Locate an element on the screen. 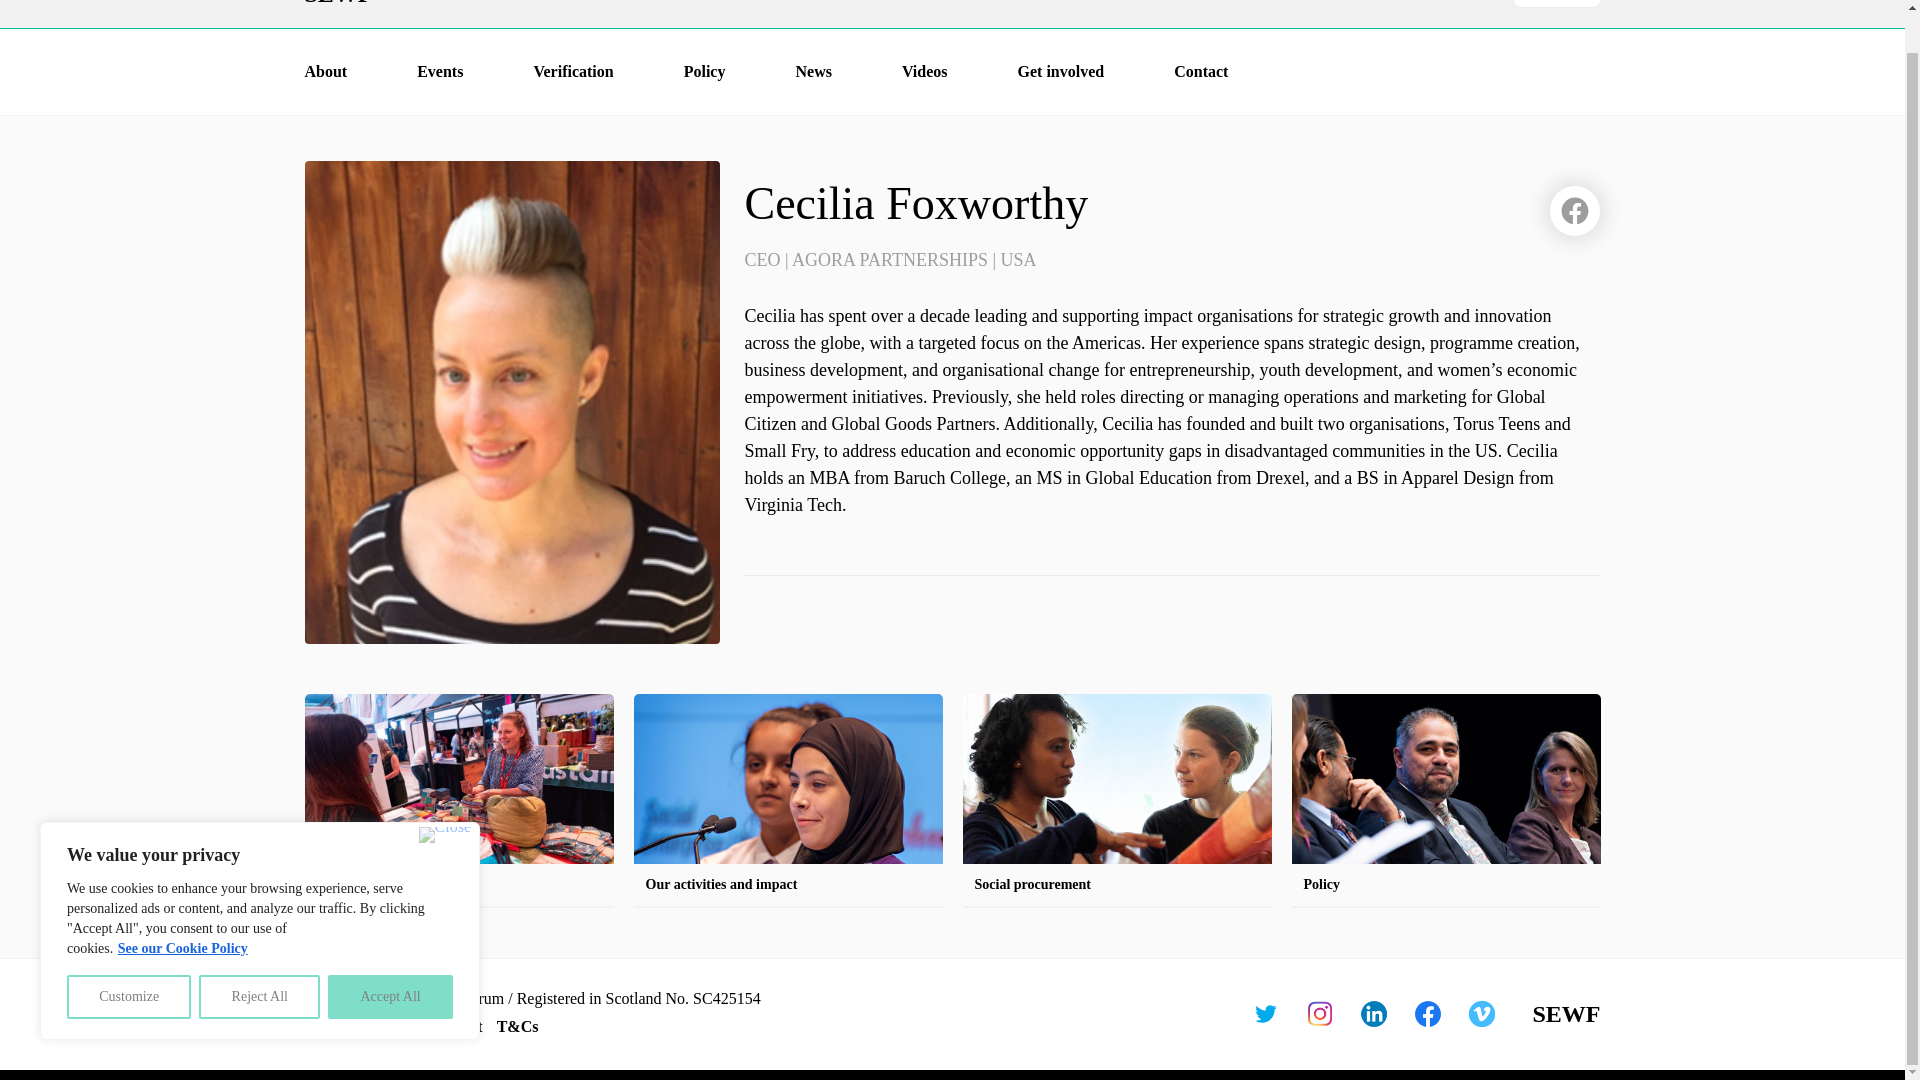 This screenshot has width=1920, height=1080. ENGLISH is located at coordinates (1556, 4).